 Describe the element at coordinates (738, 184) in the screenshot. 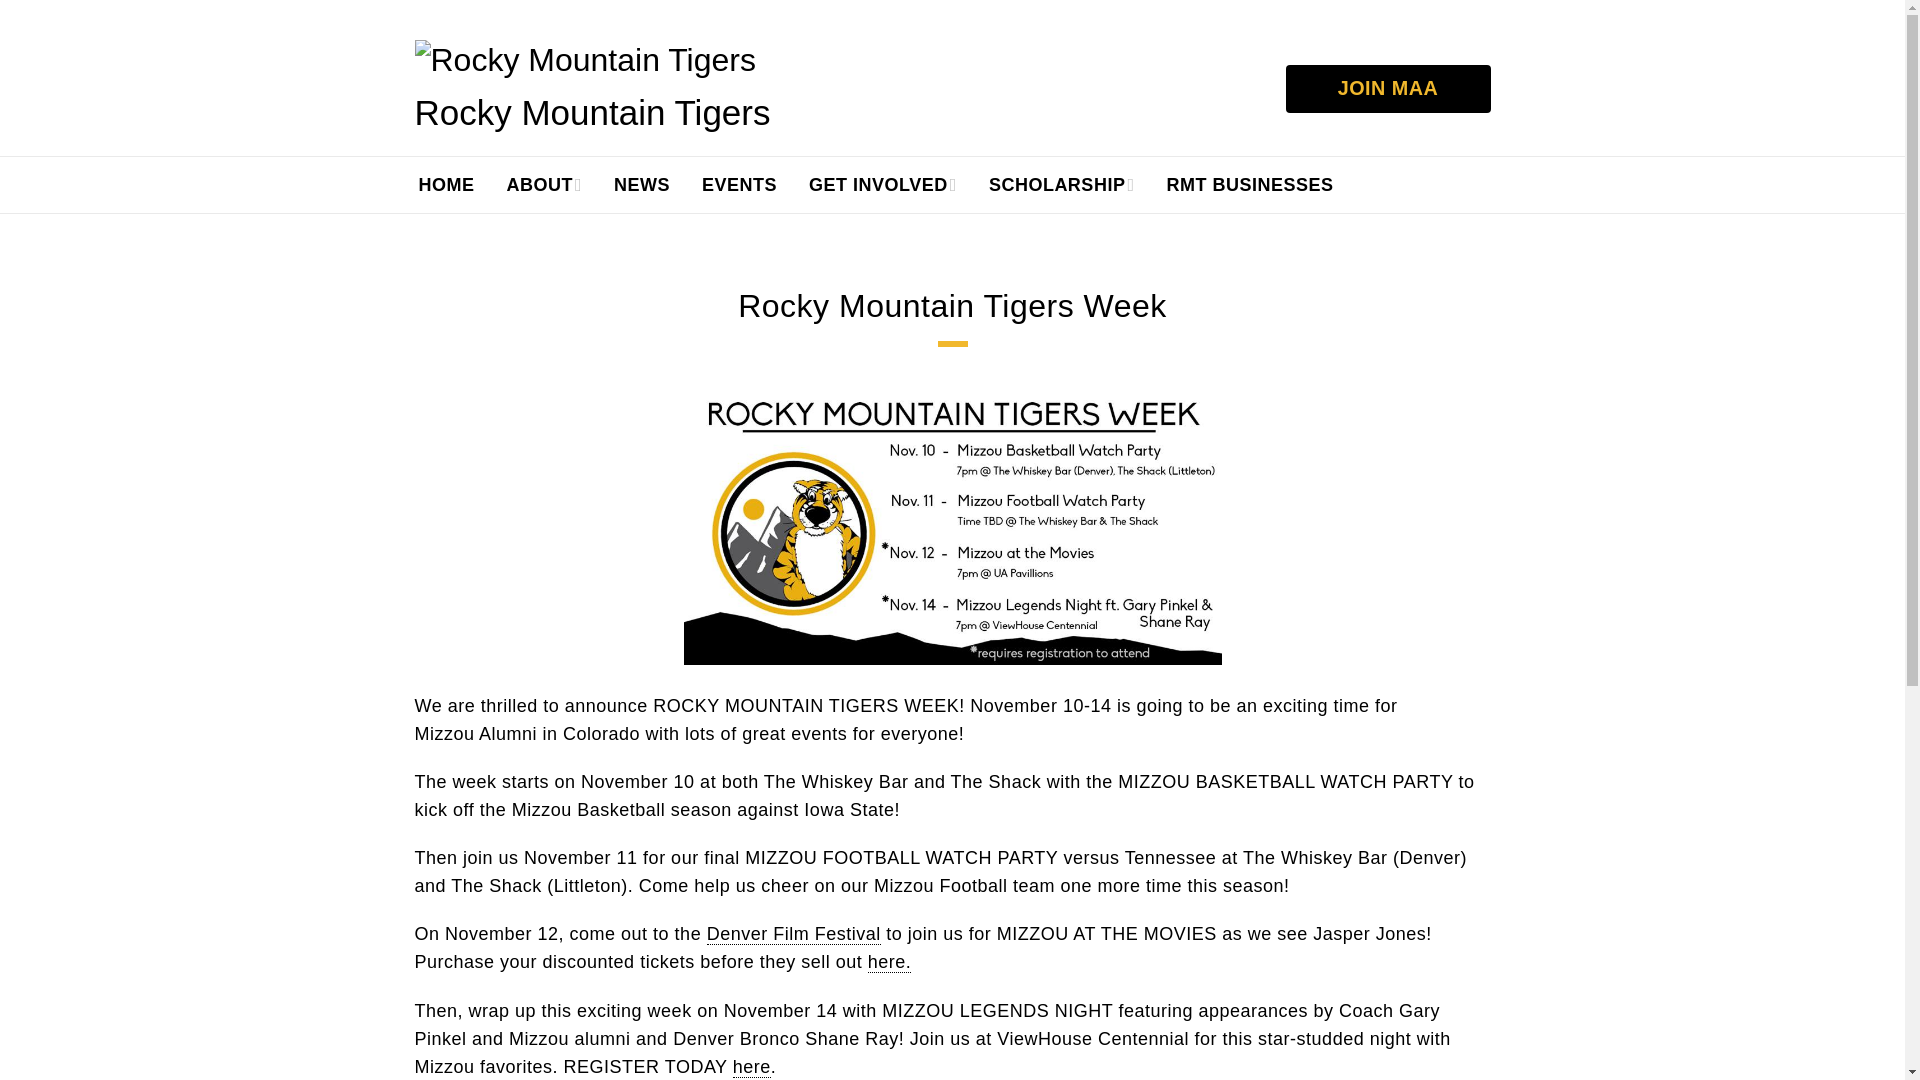

I see `EVENTS` at that location.